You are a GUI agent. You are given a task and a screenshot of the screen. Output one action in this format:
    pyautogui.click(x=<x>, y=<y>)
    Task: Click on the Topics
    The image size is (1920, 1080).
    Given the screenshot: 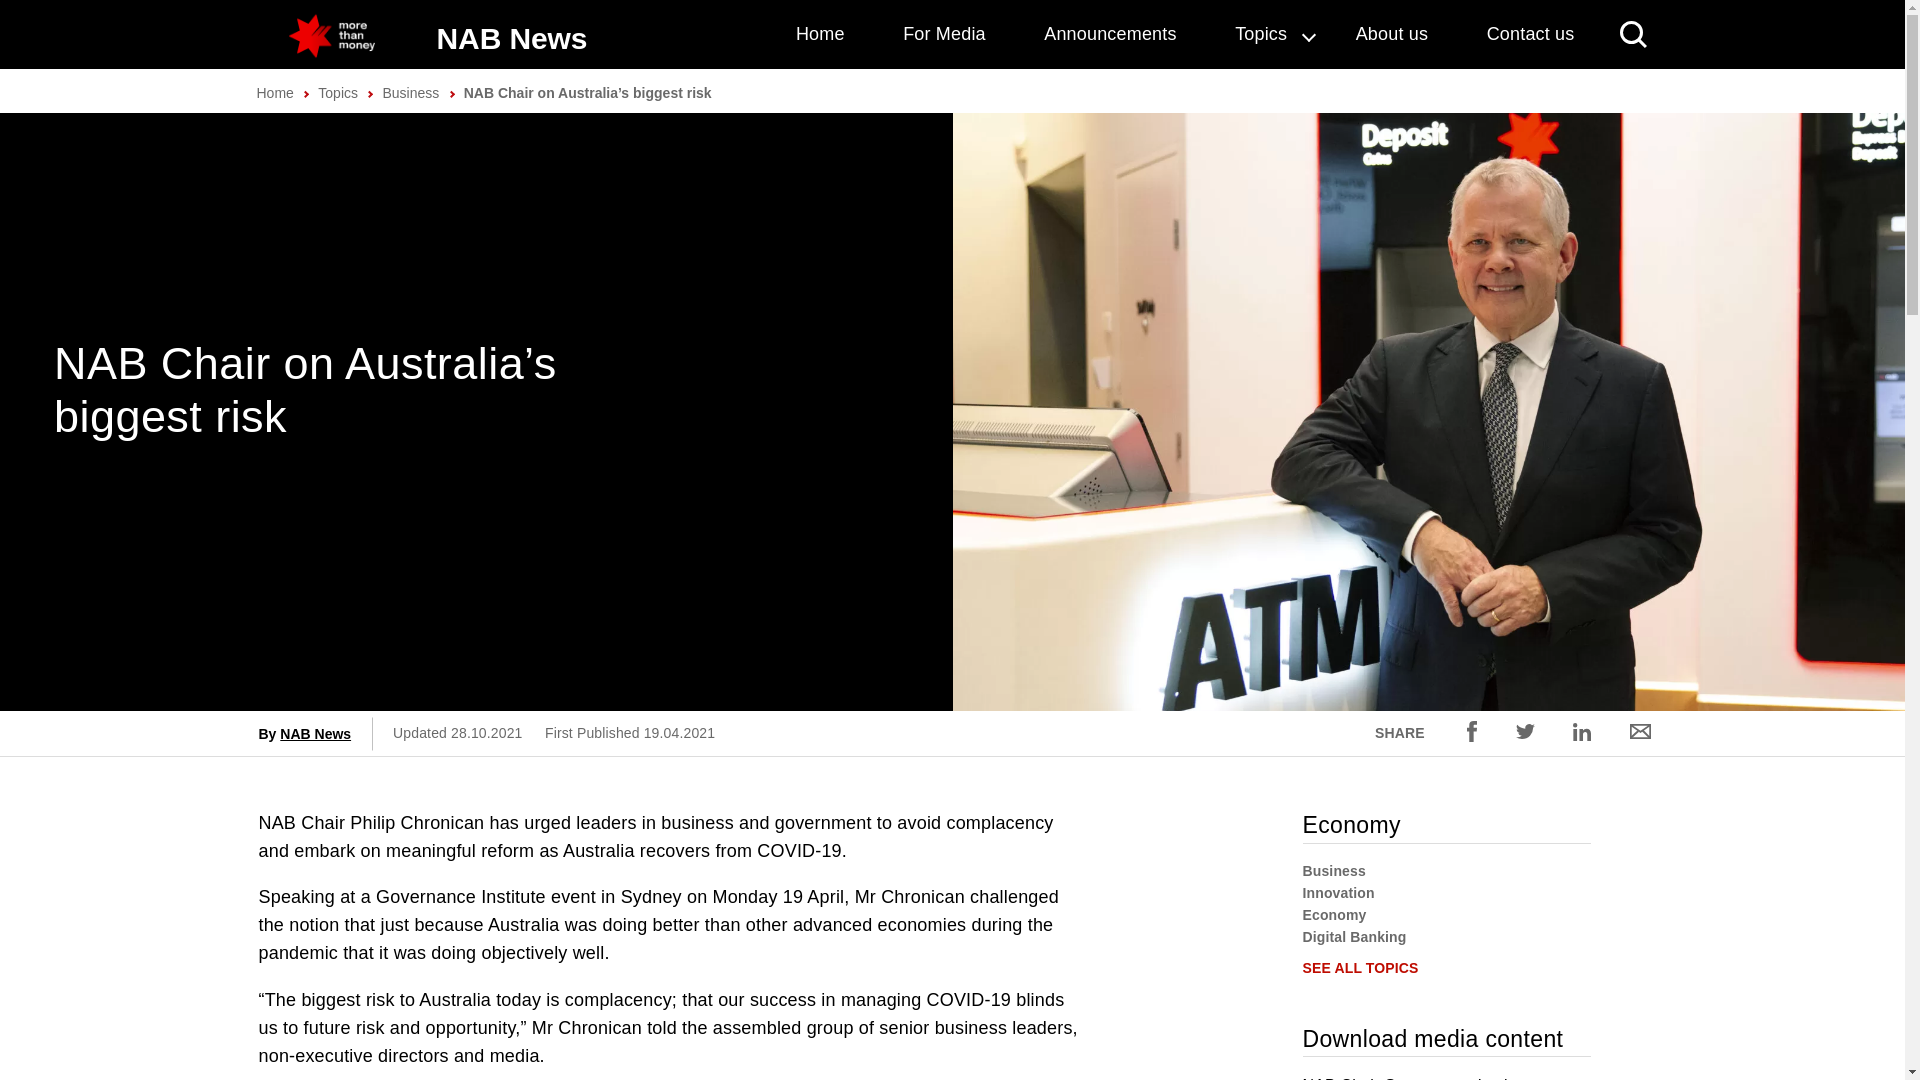 What is the action you would take?
    pyautogui.click(x=338, y=93)
    